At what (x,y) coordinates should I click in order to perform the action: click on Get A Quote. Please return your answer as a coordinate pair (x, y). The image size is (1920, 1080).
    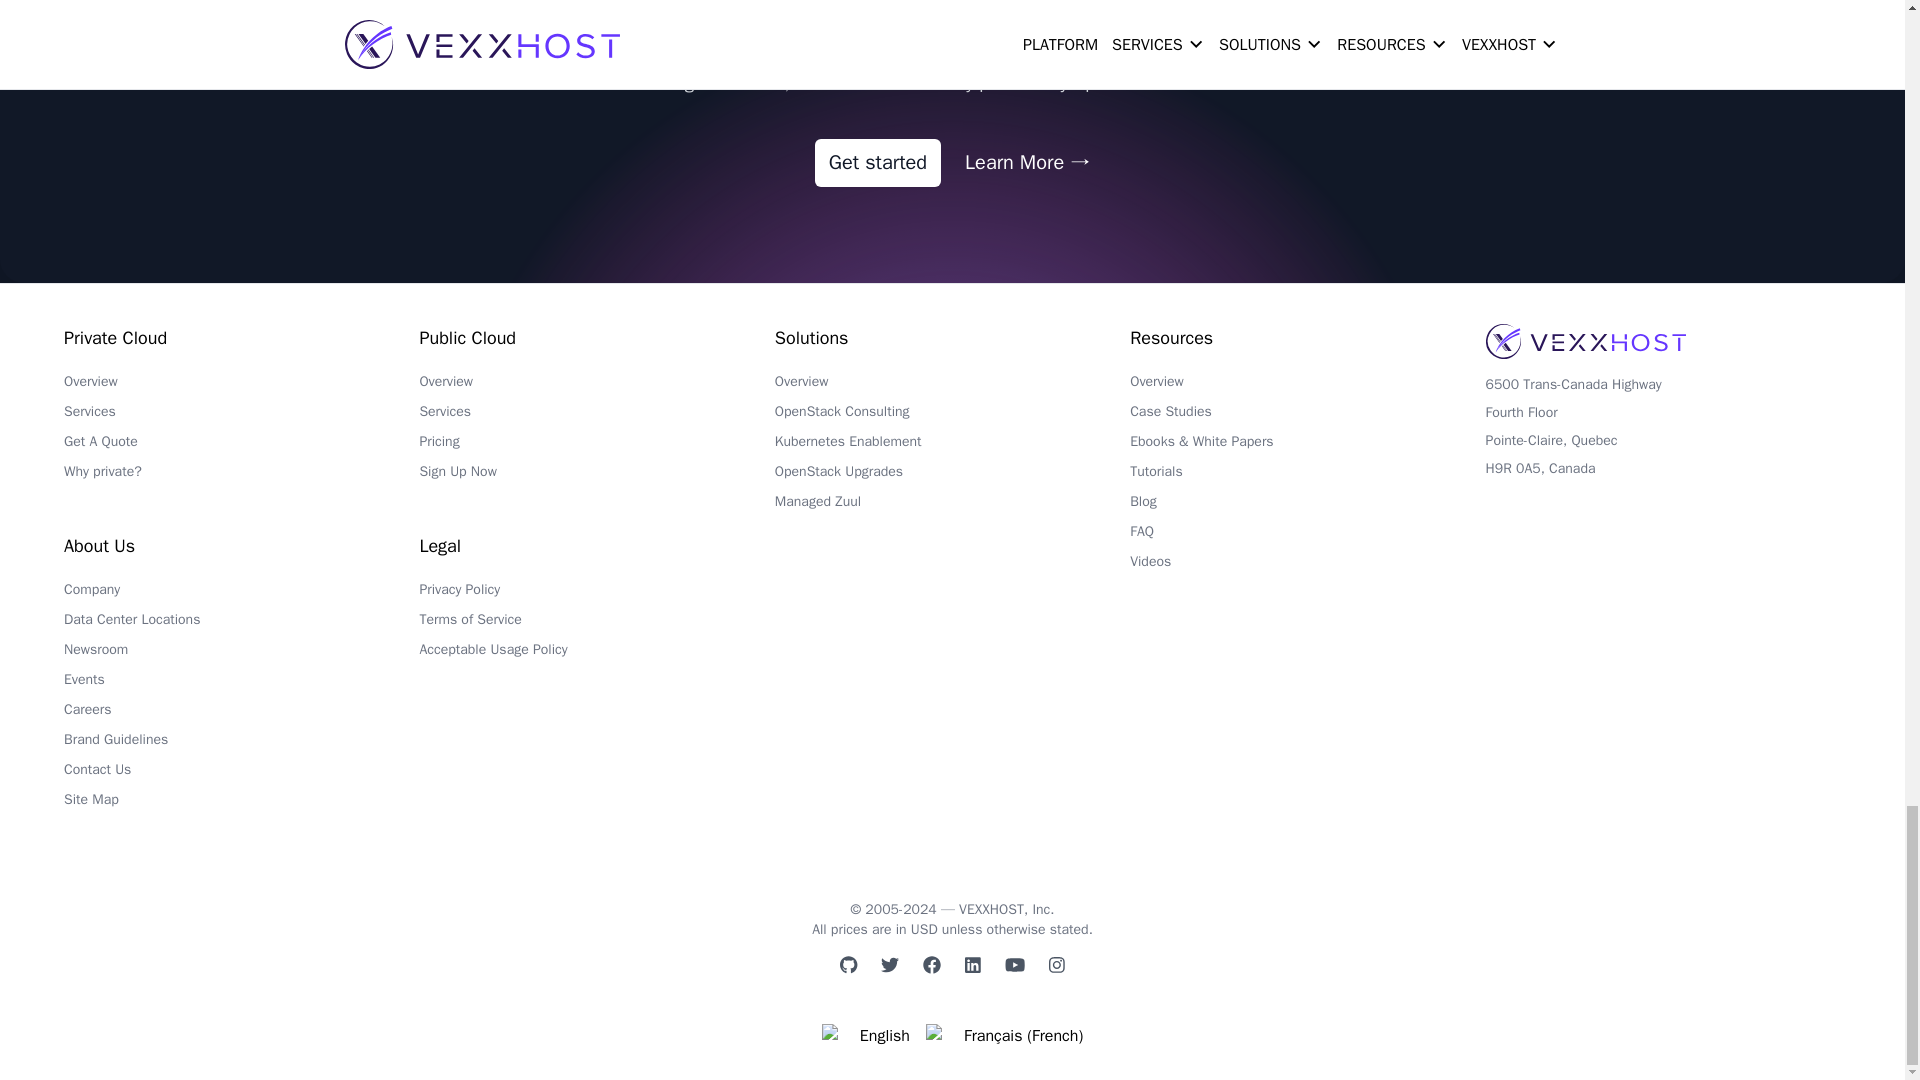
    Looking at the image, I should click on (240, 447).